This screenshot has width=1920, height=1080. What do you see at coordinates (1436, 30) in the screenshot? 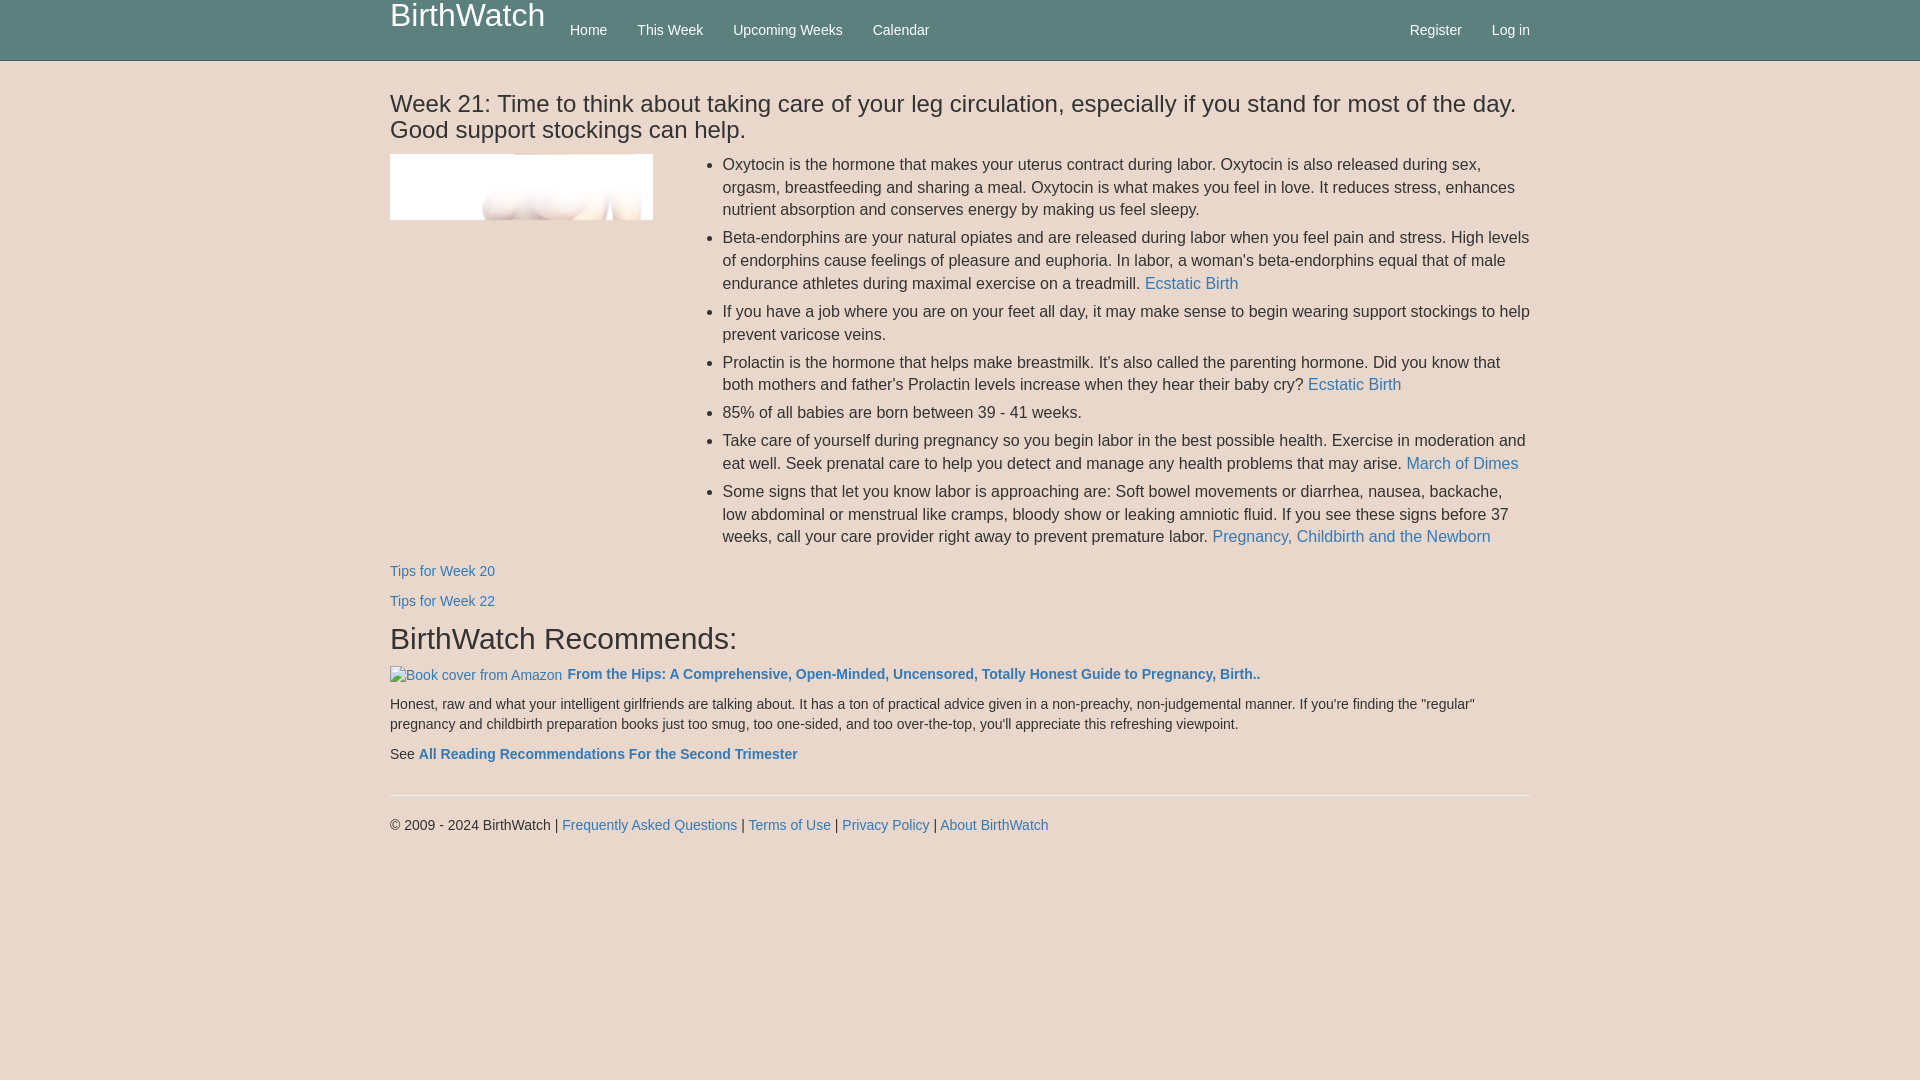
I see `Register` at bounding box center [1436, 30].